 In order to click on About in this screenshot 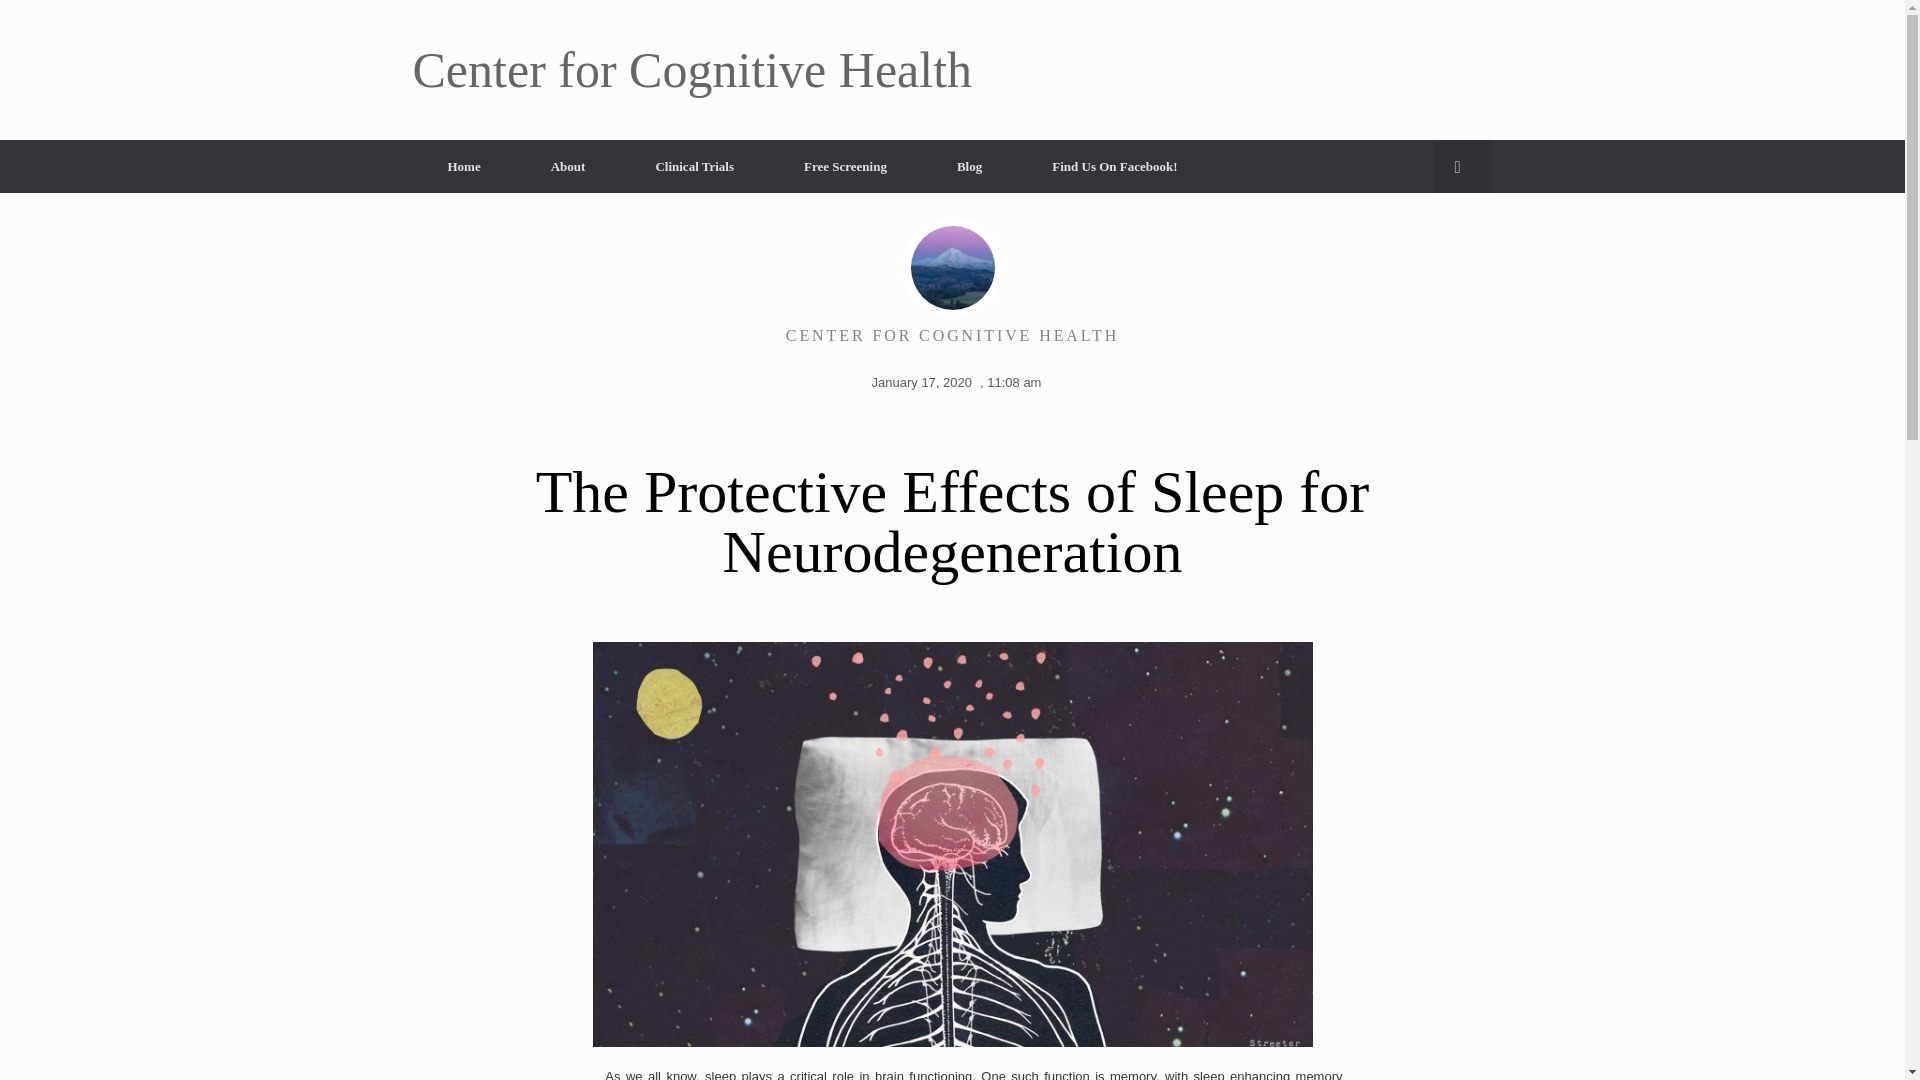, I will do `click(568, 166)`.